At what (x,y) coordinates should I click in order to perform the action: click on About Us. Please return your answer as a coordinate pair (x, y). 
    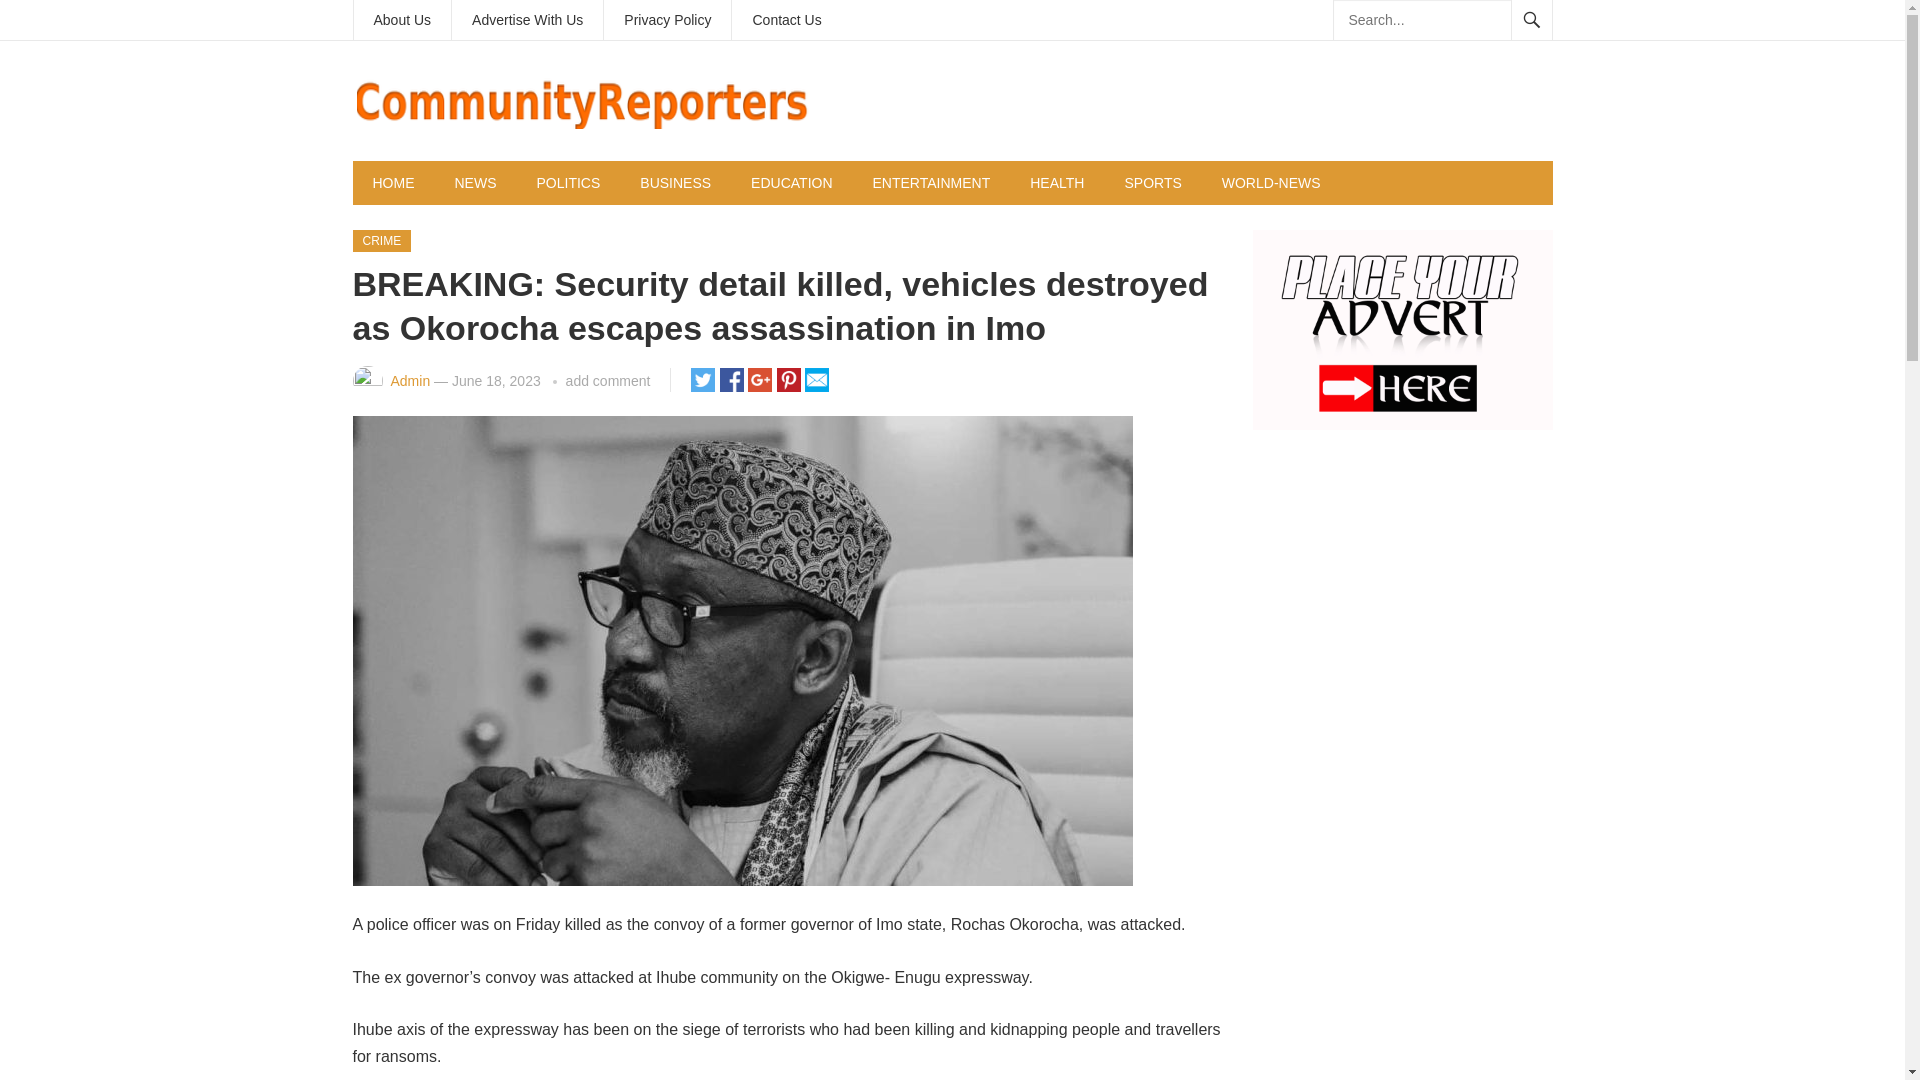
    Looking at the image, I should click on (402, 20).